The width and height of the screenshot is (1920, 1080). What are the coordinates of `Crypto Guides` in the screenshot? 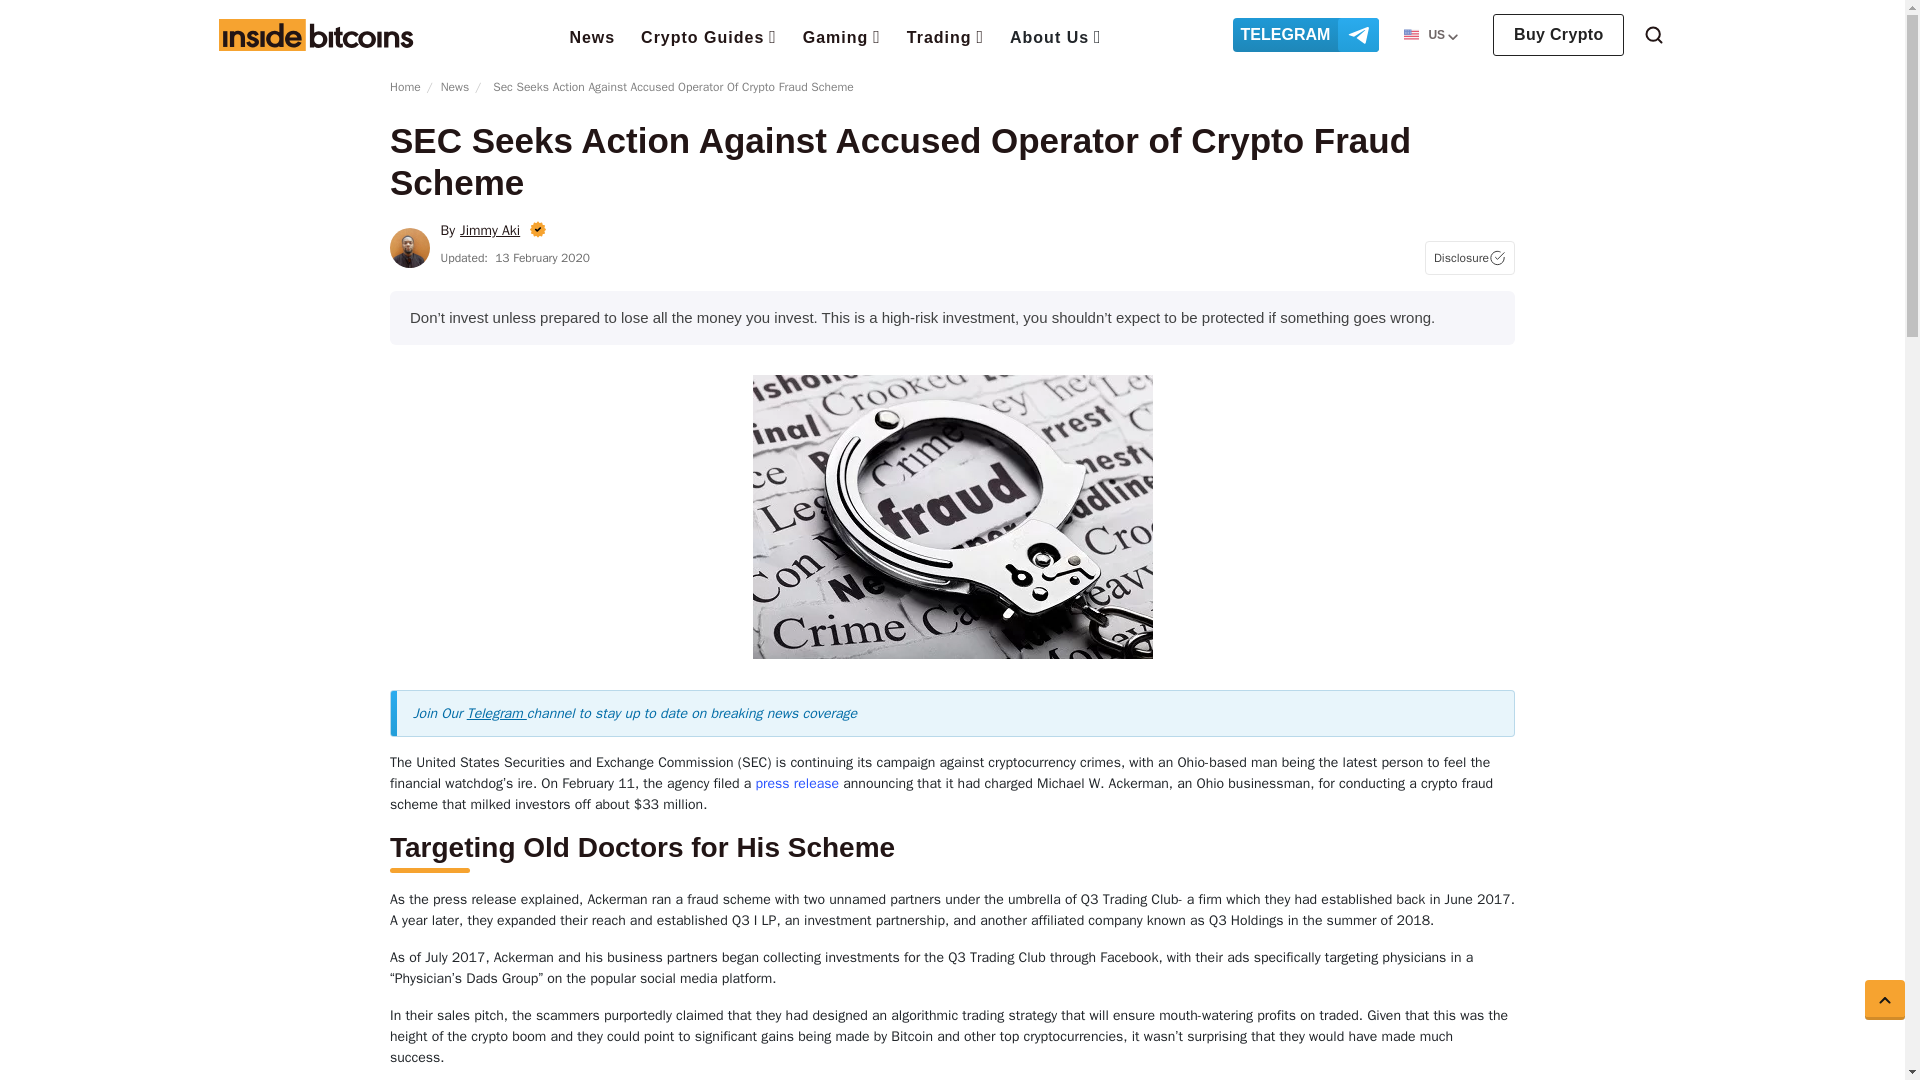 It's located at (709, 35).